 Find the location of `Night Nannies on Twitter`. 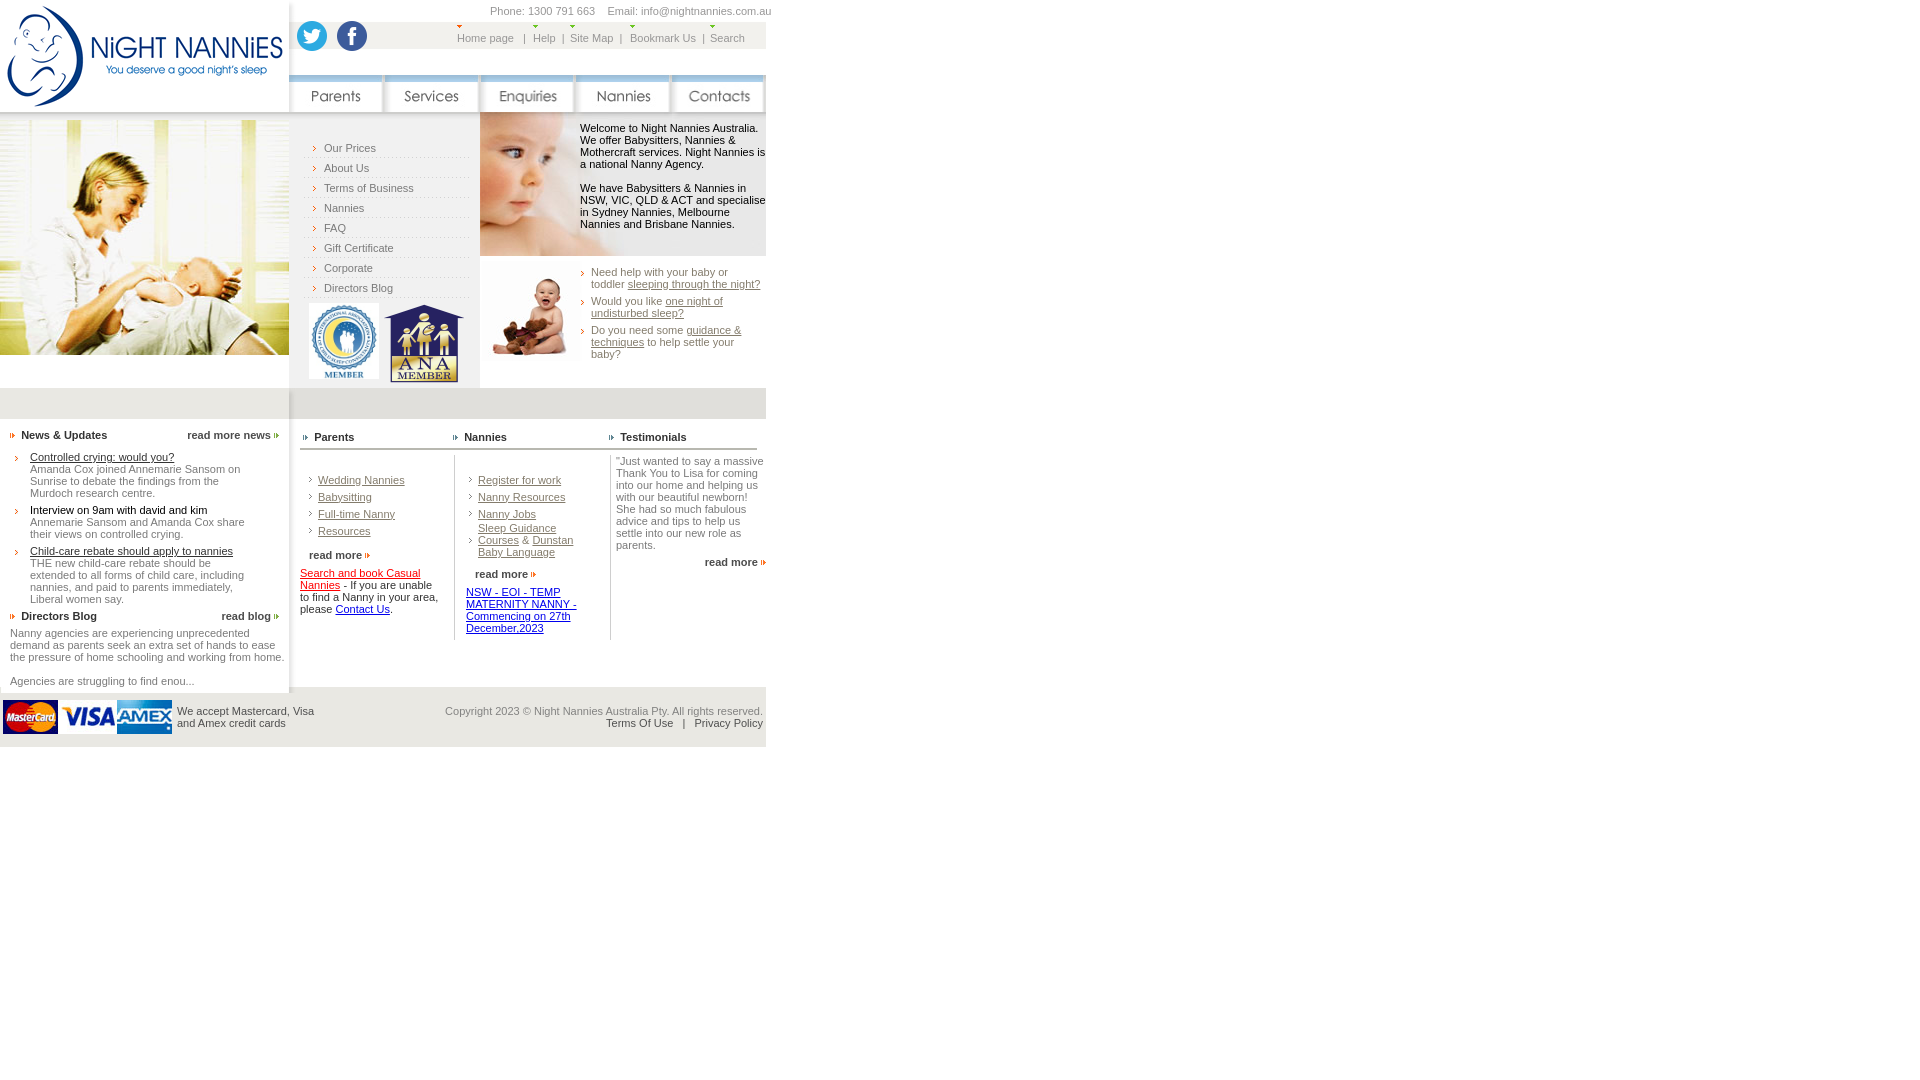

Night Nannies on Twitter is located at coordinates (312, 47).